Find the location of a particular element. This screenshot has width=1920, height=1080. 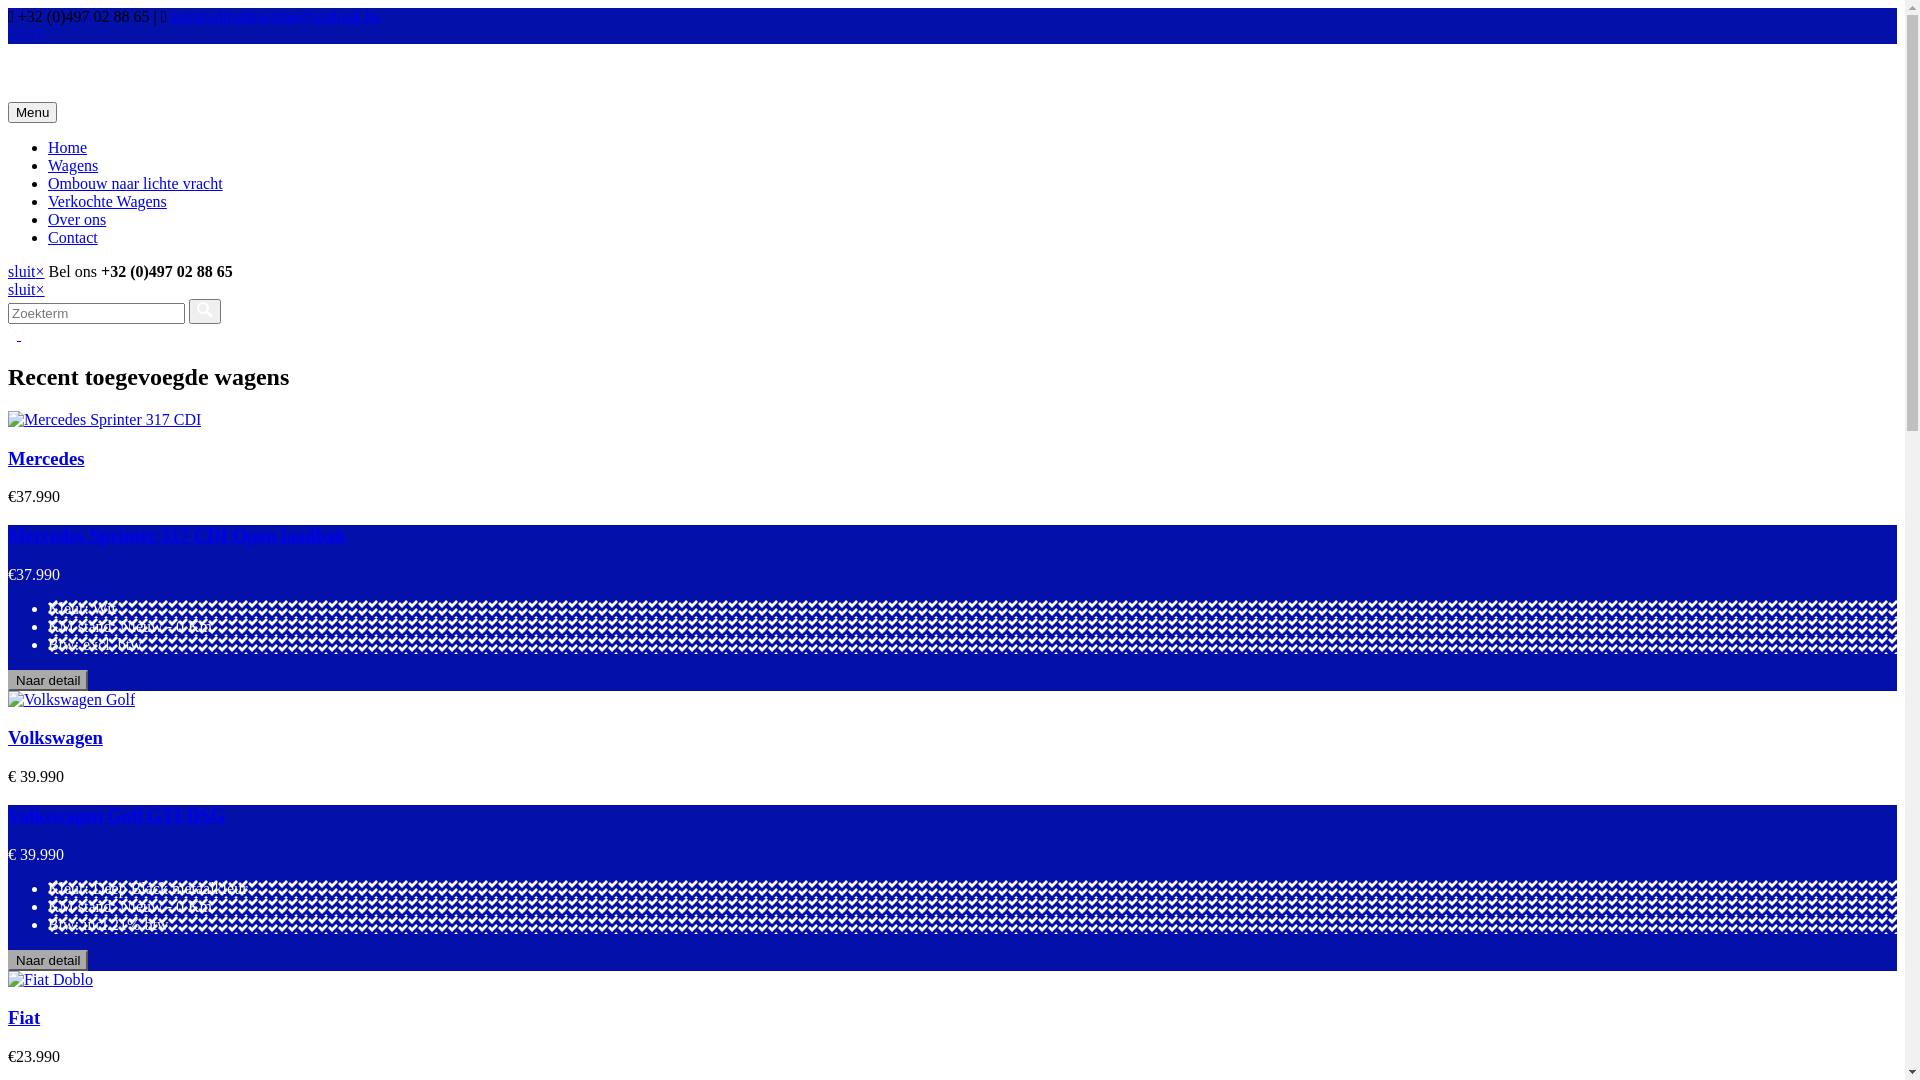

Naar detail is located at coordinates (952, 960).